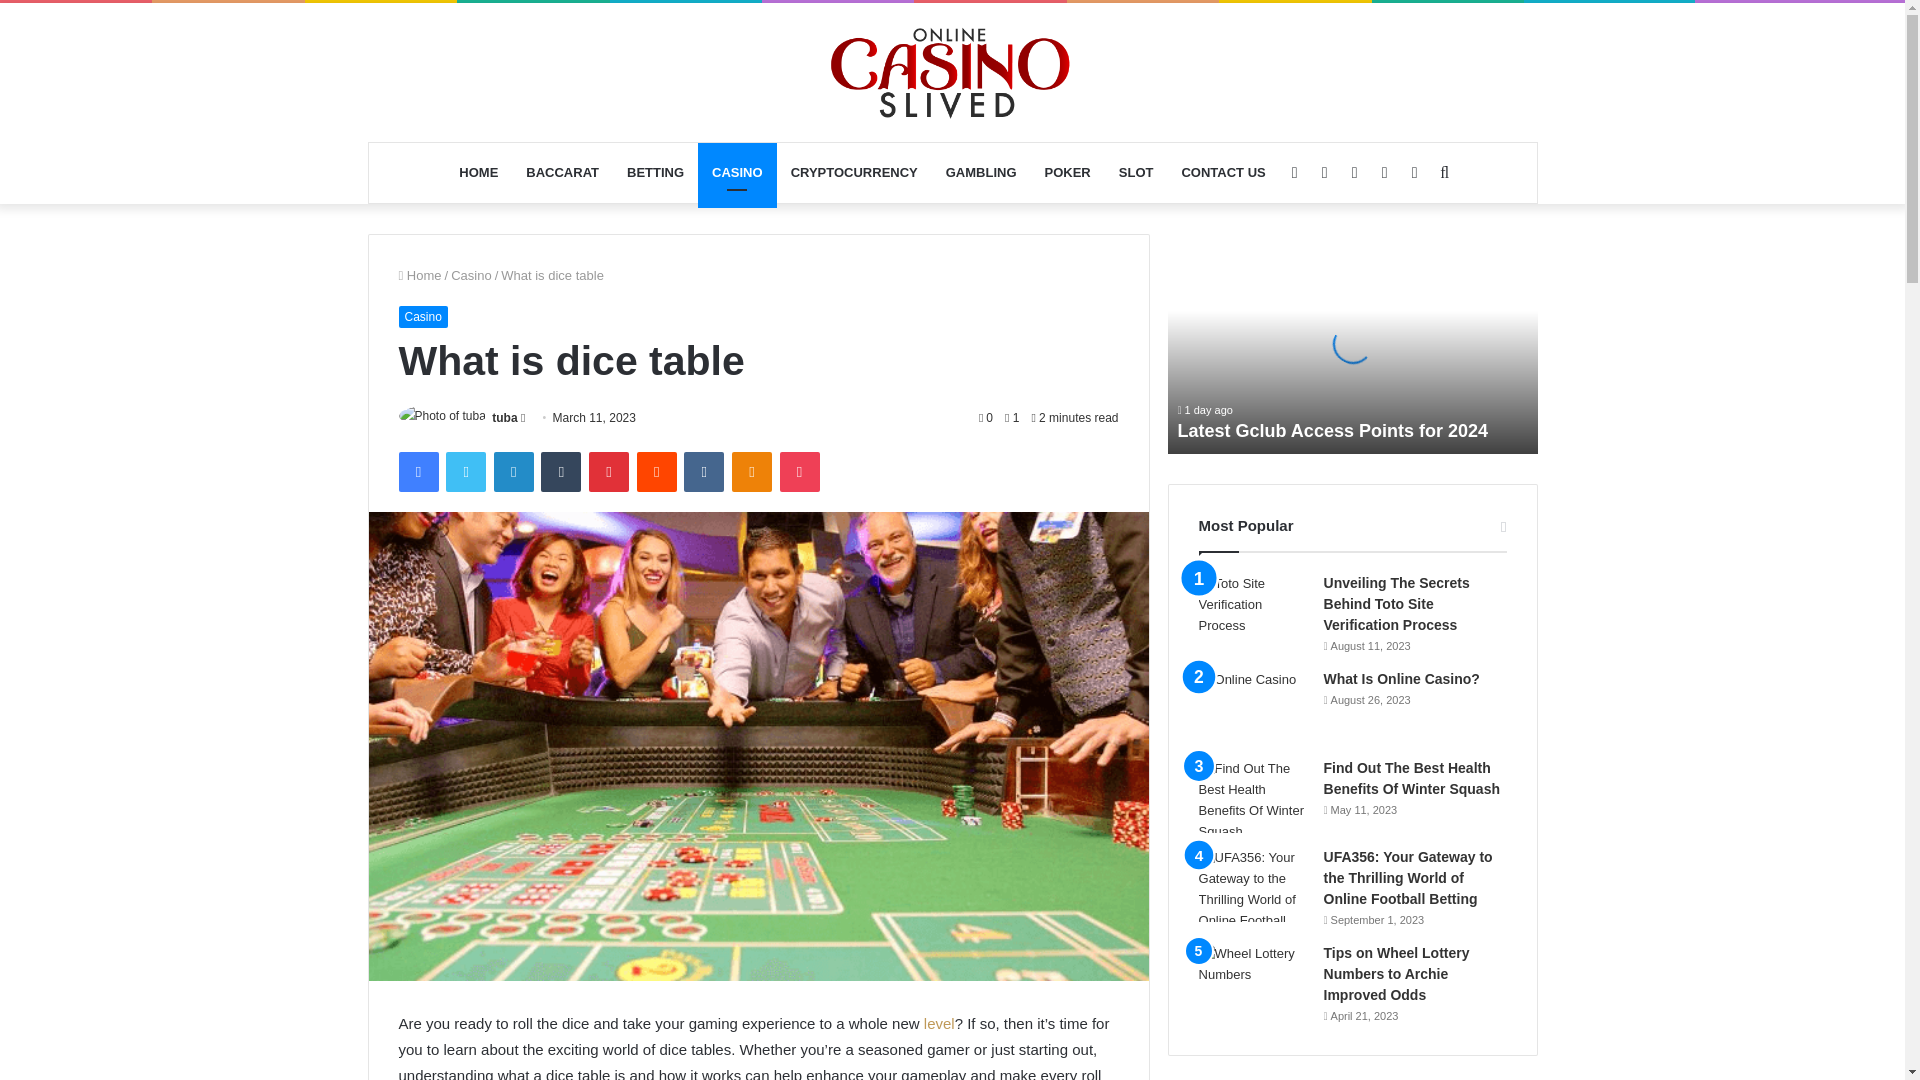 This screenshot has height=1080, width=1920. What do you see at coordinates (854, 172) in the screenshot?
I see `CRYPTOCURRENCY` at bounding box center [854, 172].